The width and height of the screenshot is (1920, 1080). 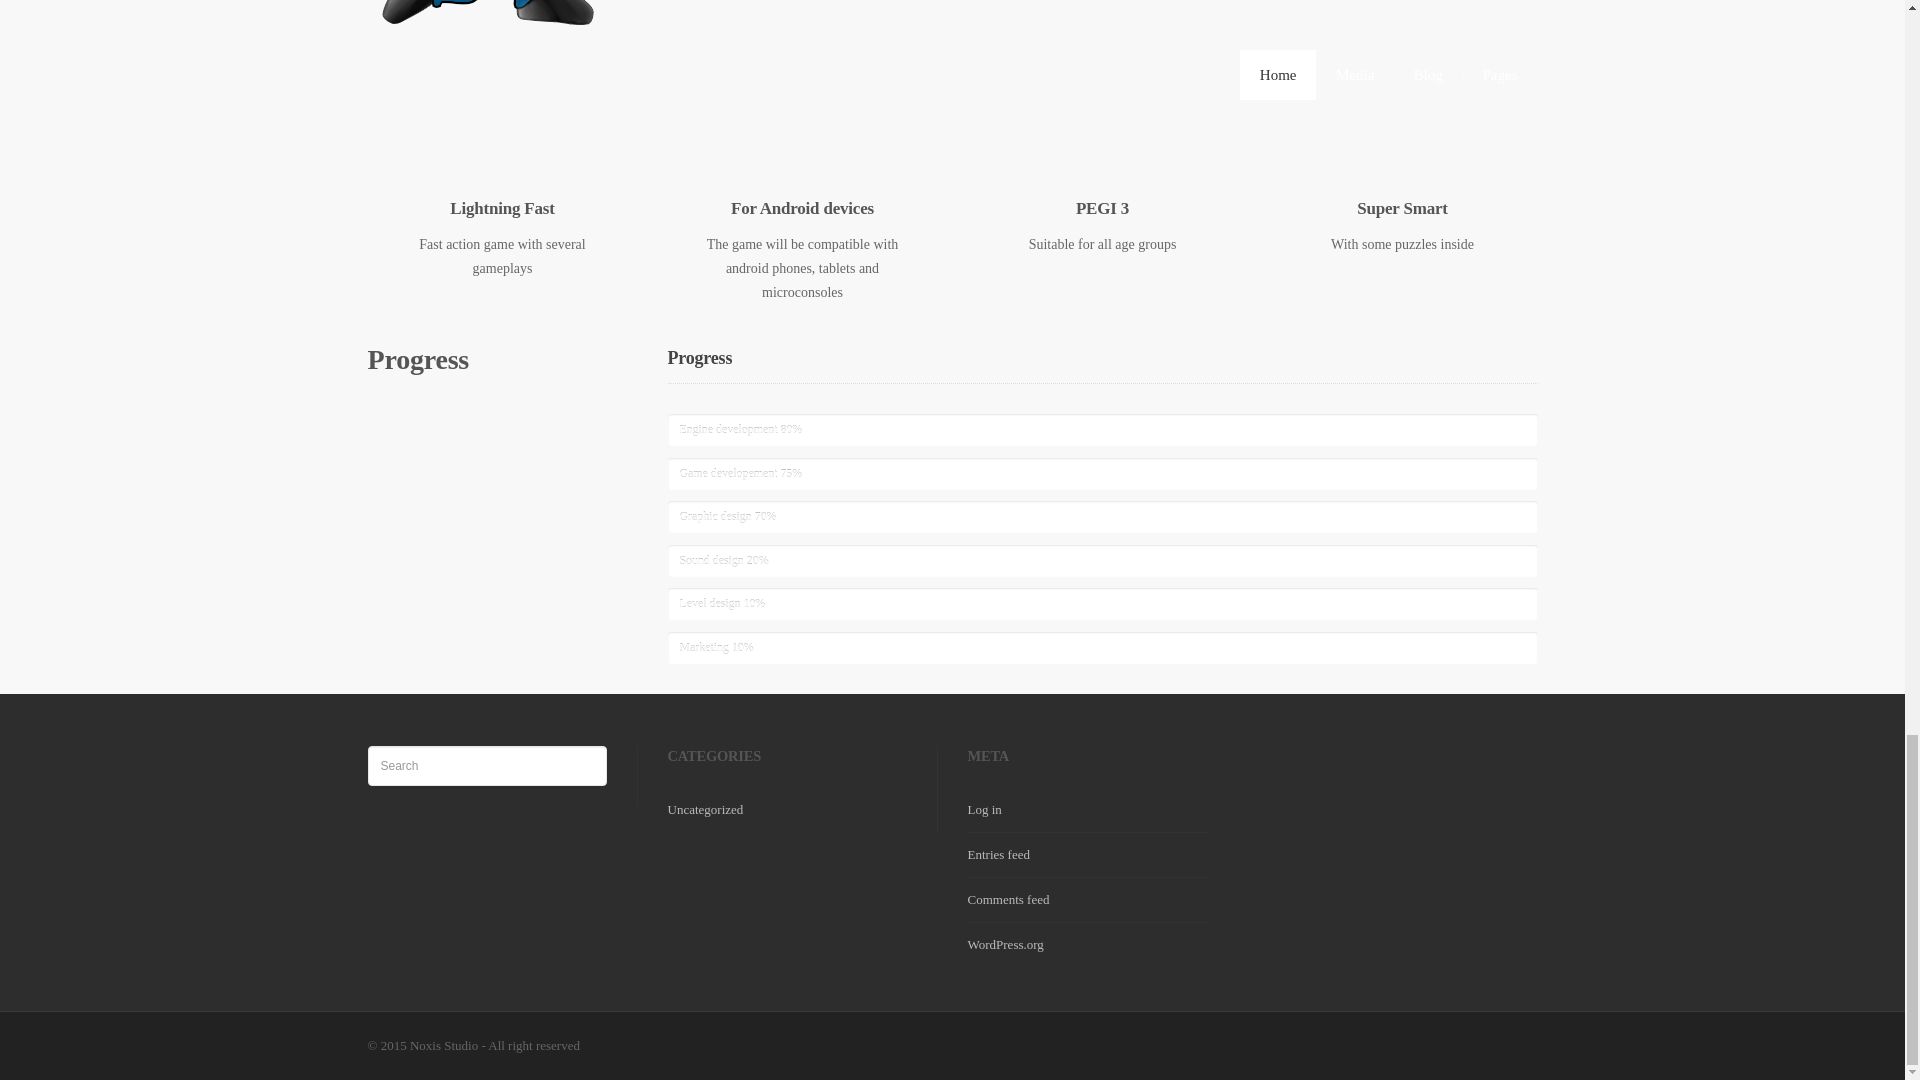 I want to click on Comments feed, so click(x=1008, y=900).